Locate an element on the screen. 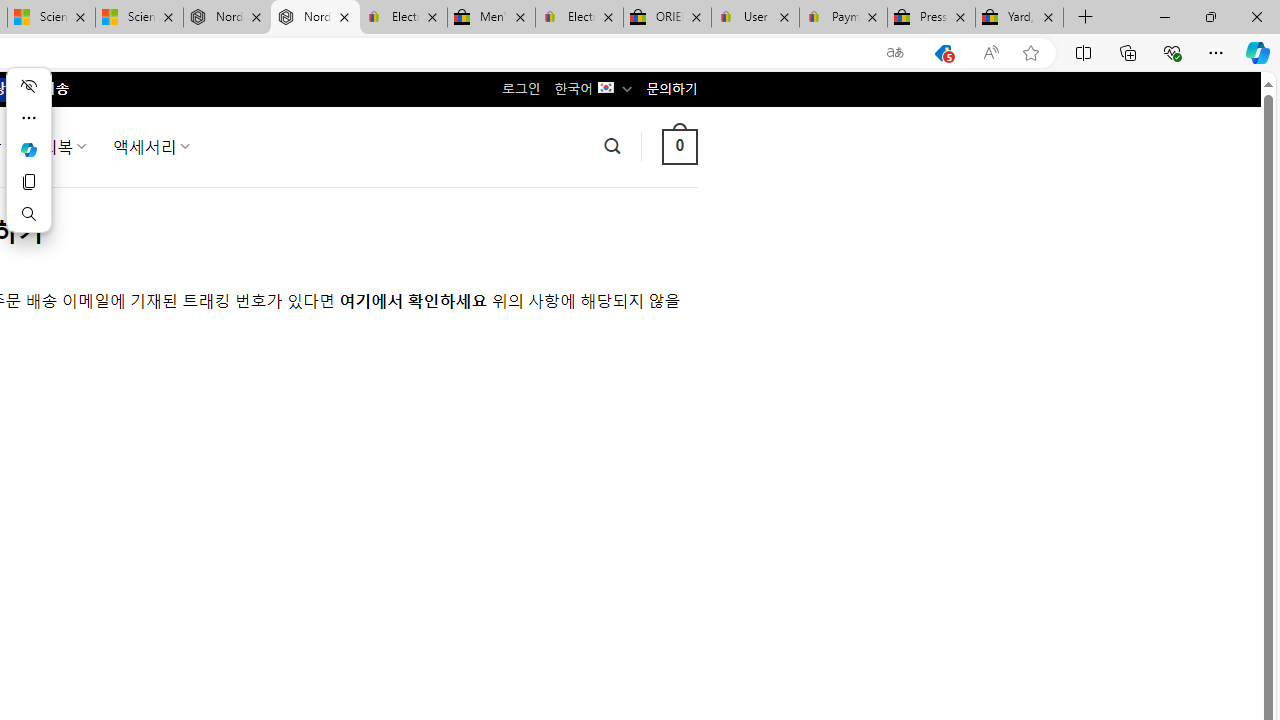  Hide menu is located at coordinates (28, 86).